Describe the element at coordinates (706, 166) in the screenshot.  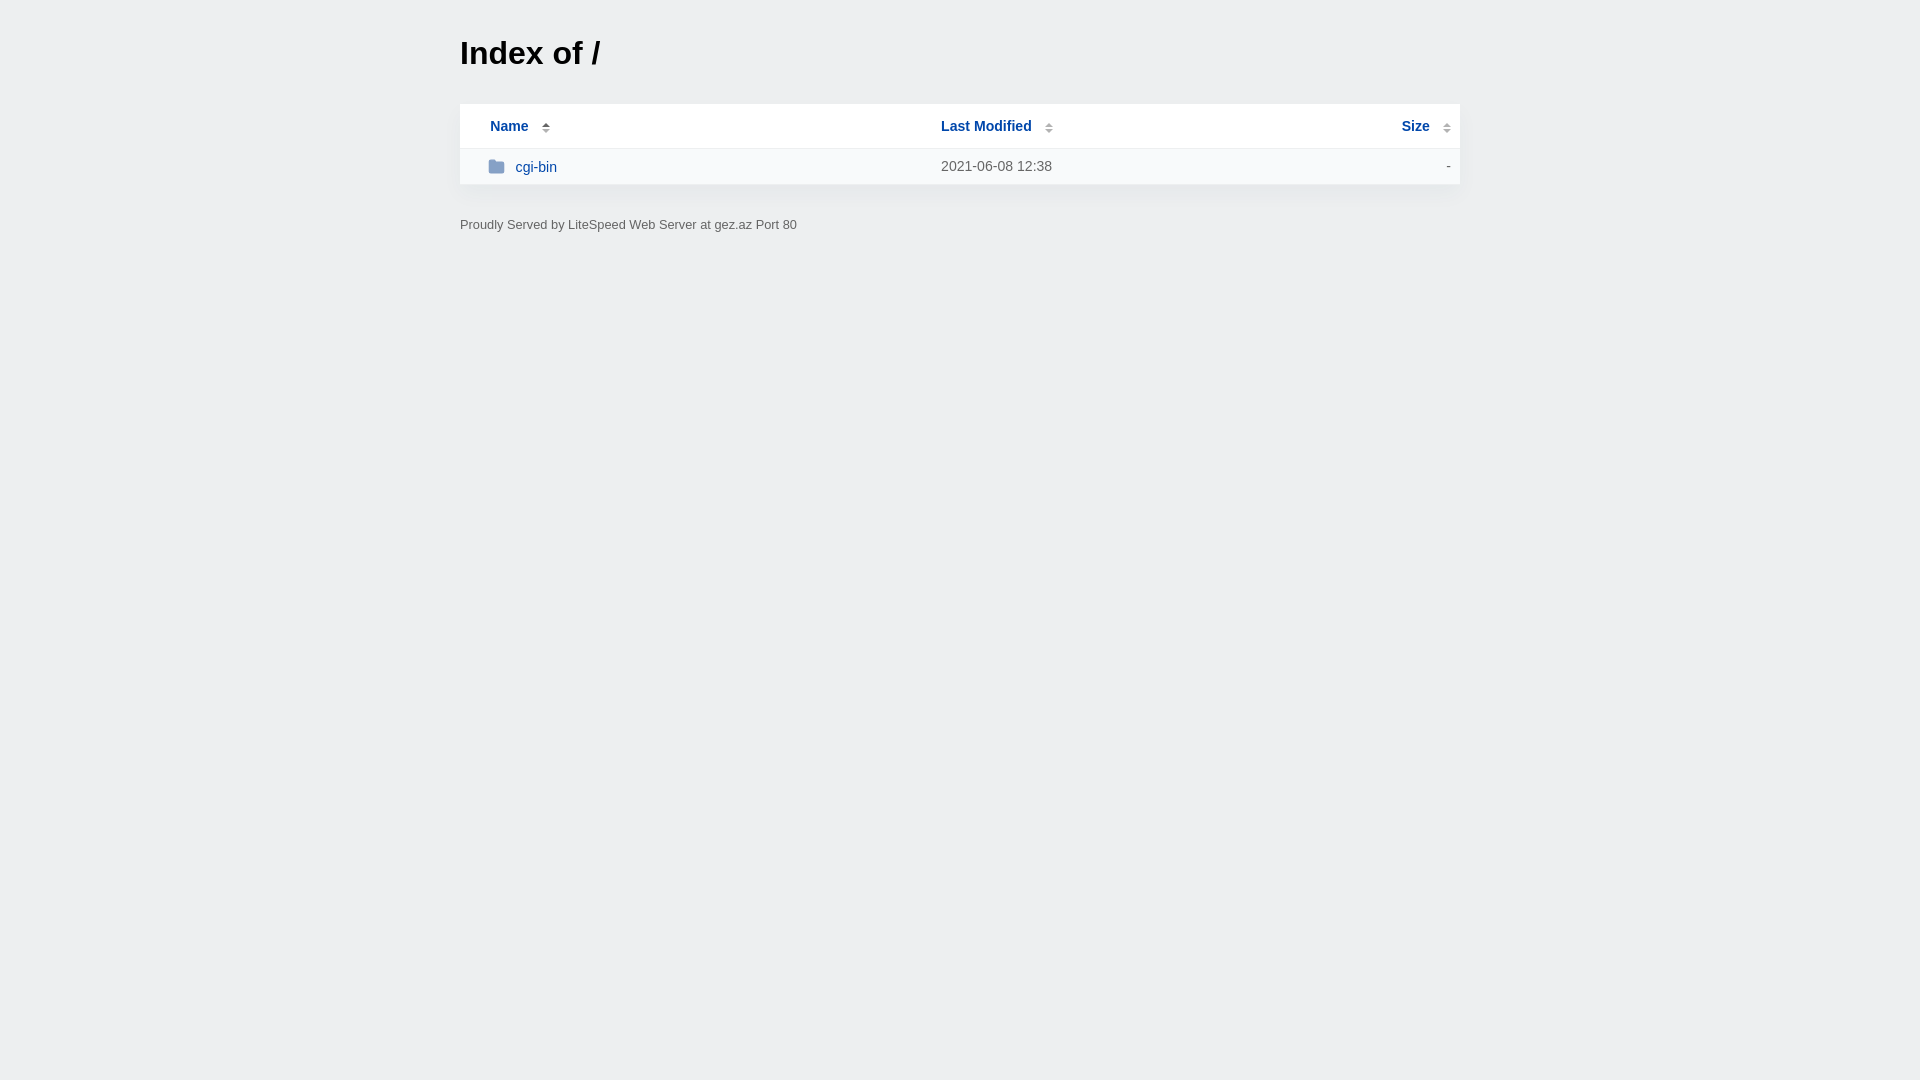
I see `cgi-bin` at that location.